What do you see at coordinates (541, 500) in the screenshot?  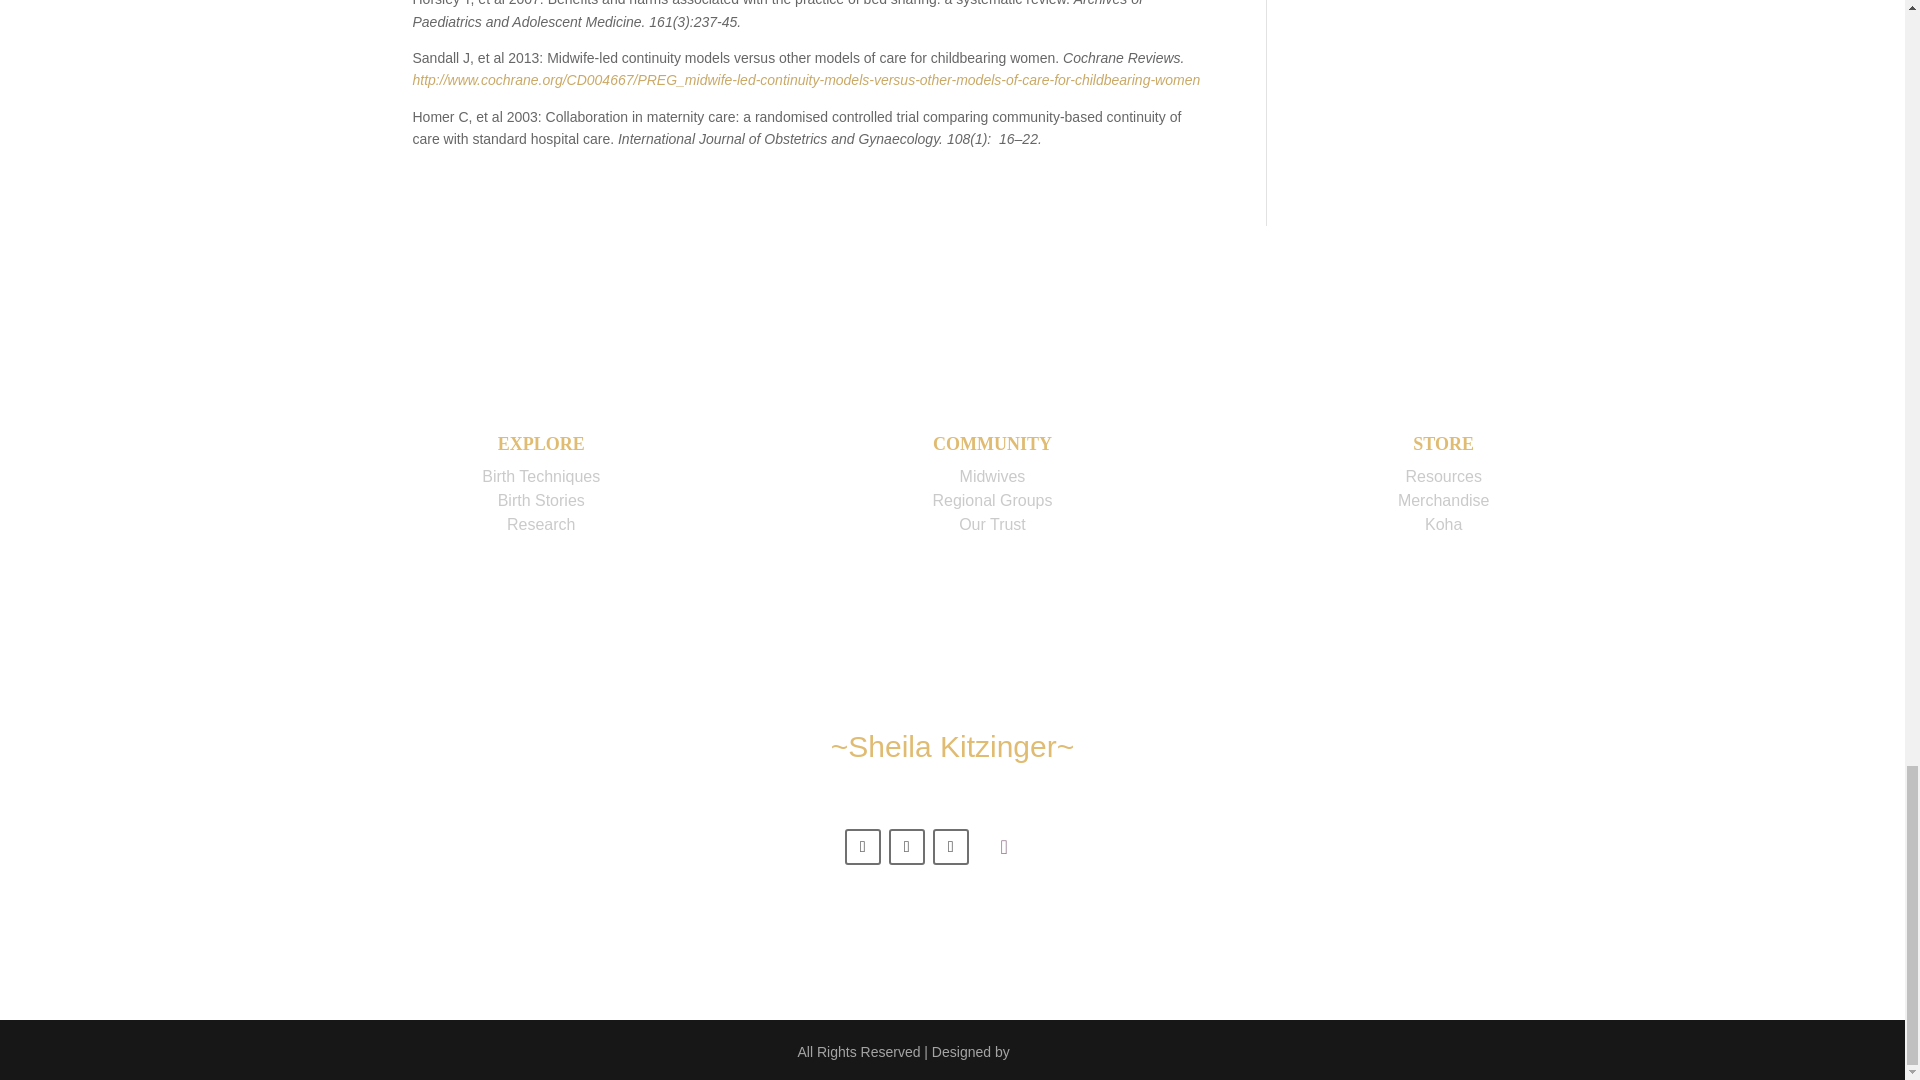 I see `Birth Stories` at bounding box center [541, 500].